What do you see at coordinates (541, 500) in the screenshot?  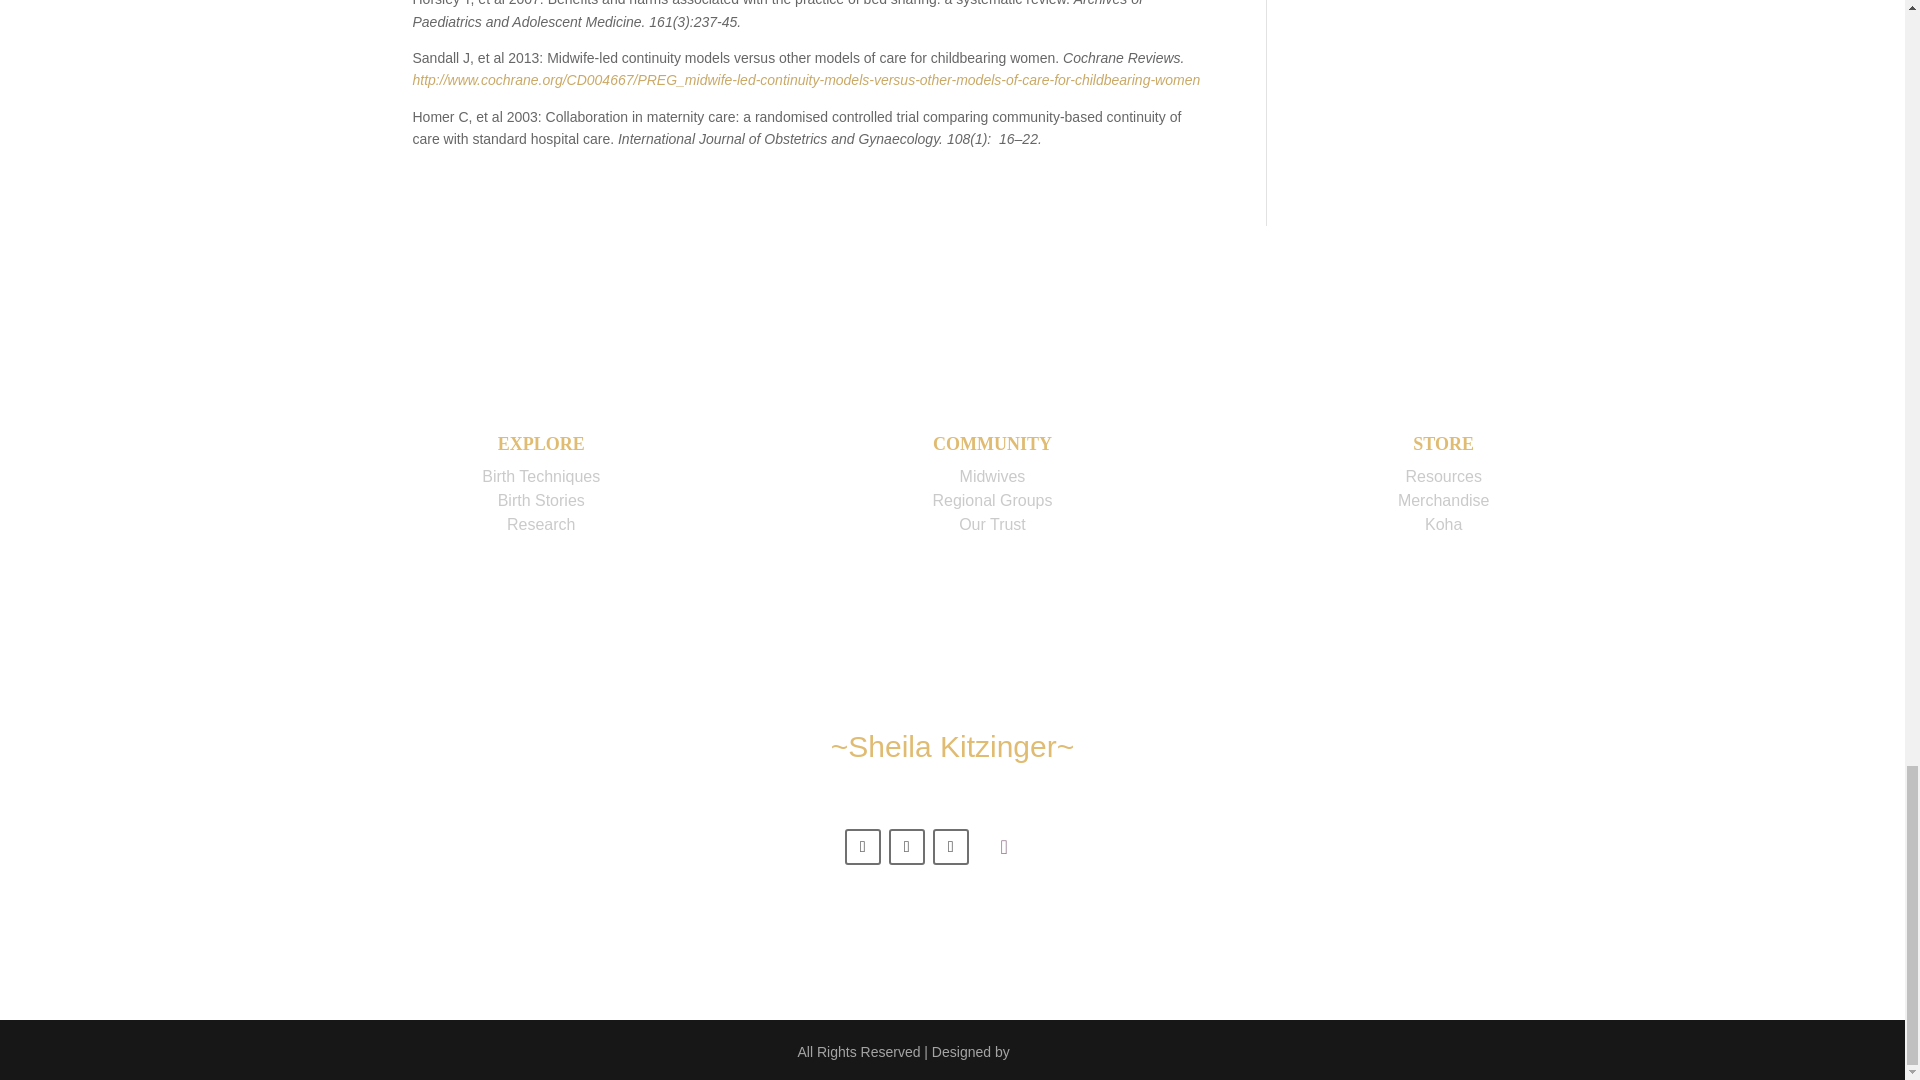 I see `Birth Stories` at bounding box center [541, 500].